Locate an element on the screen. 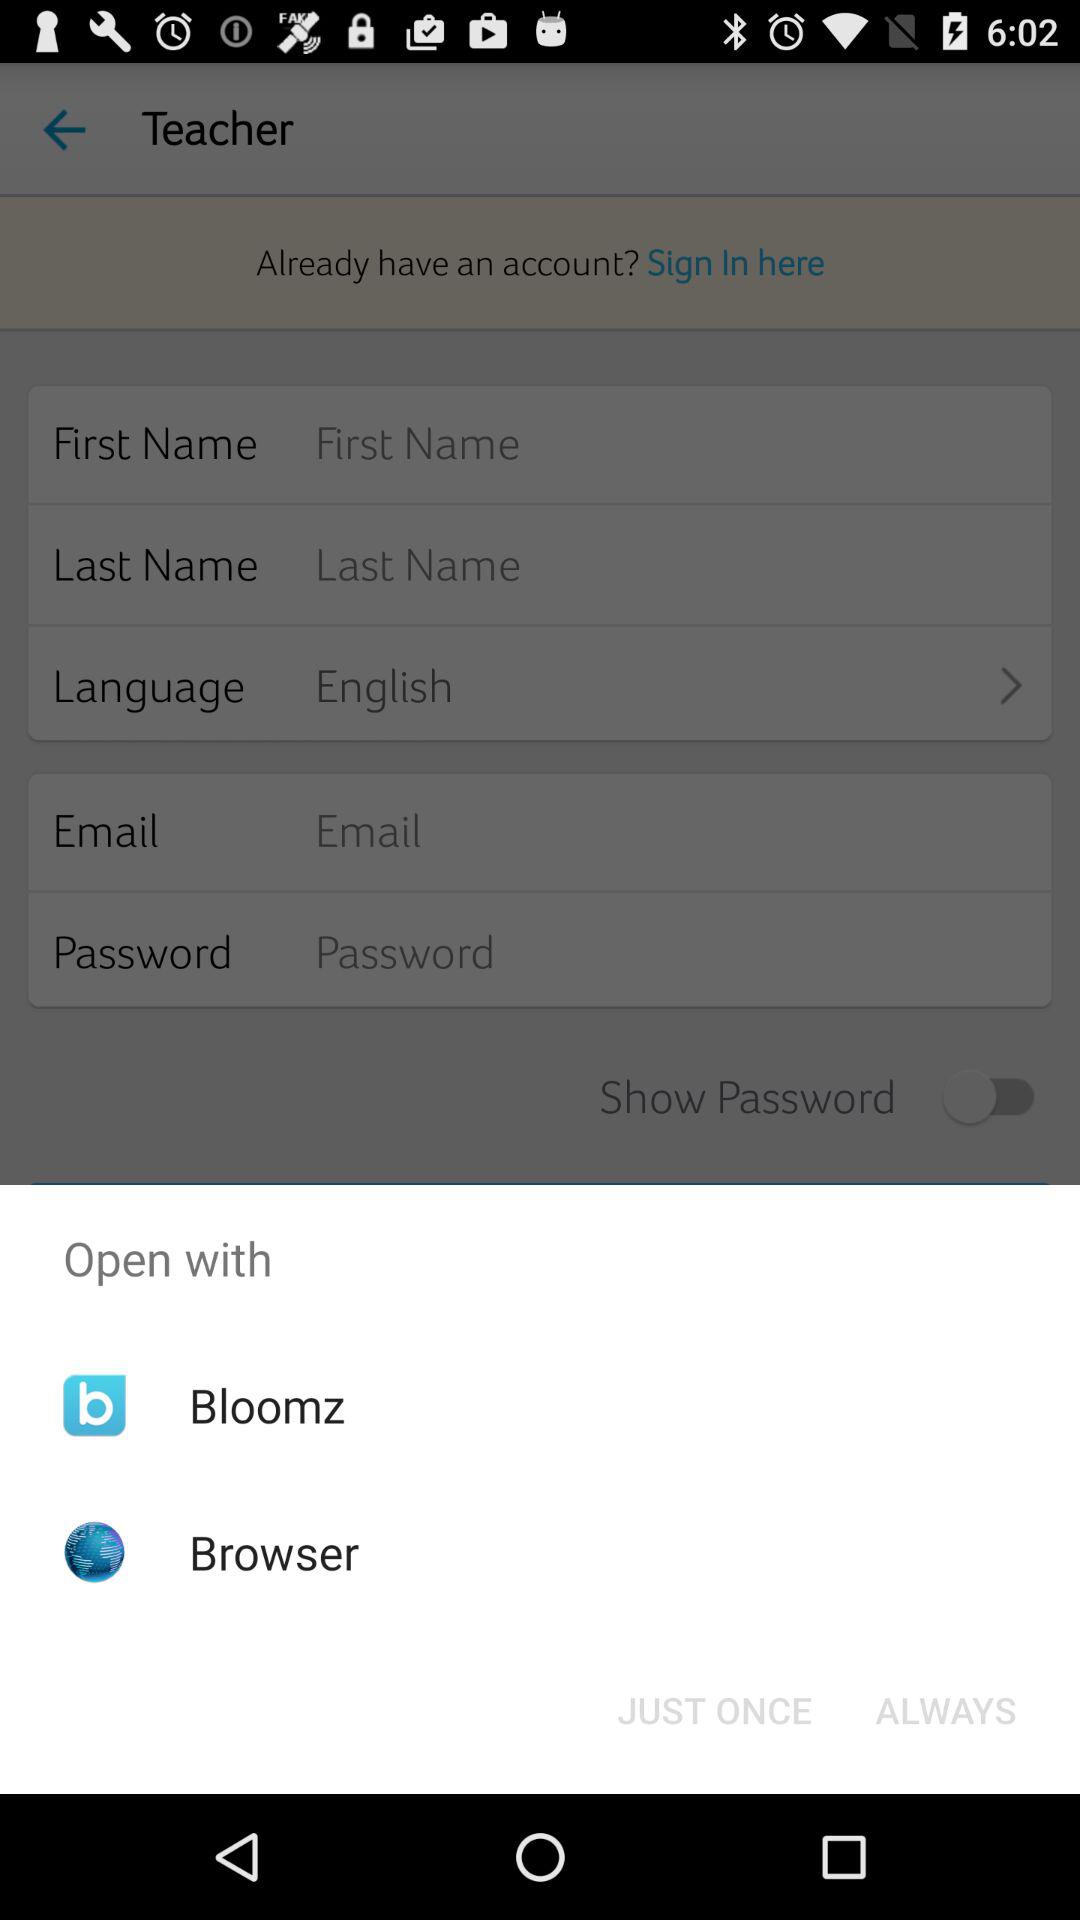  swipe until bloomz item is located at coordinates (266, 1405).